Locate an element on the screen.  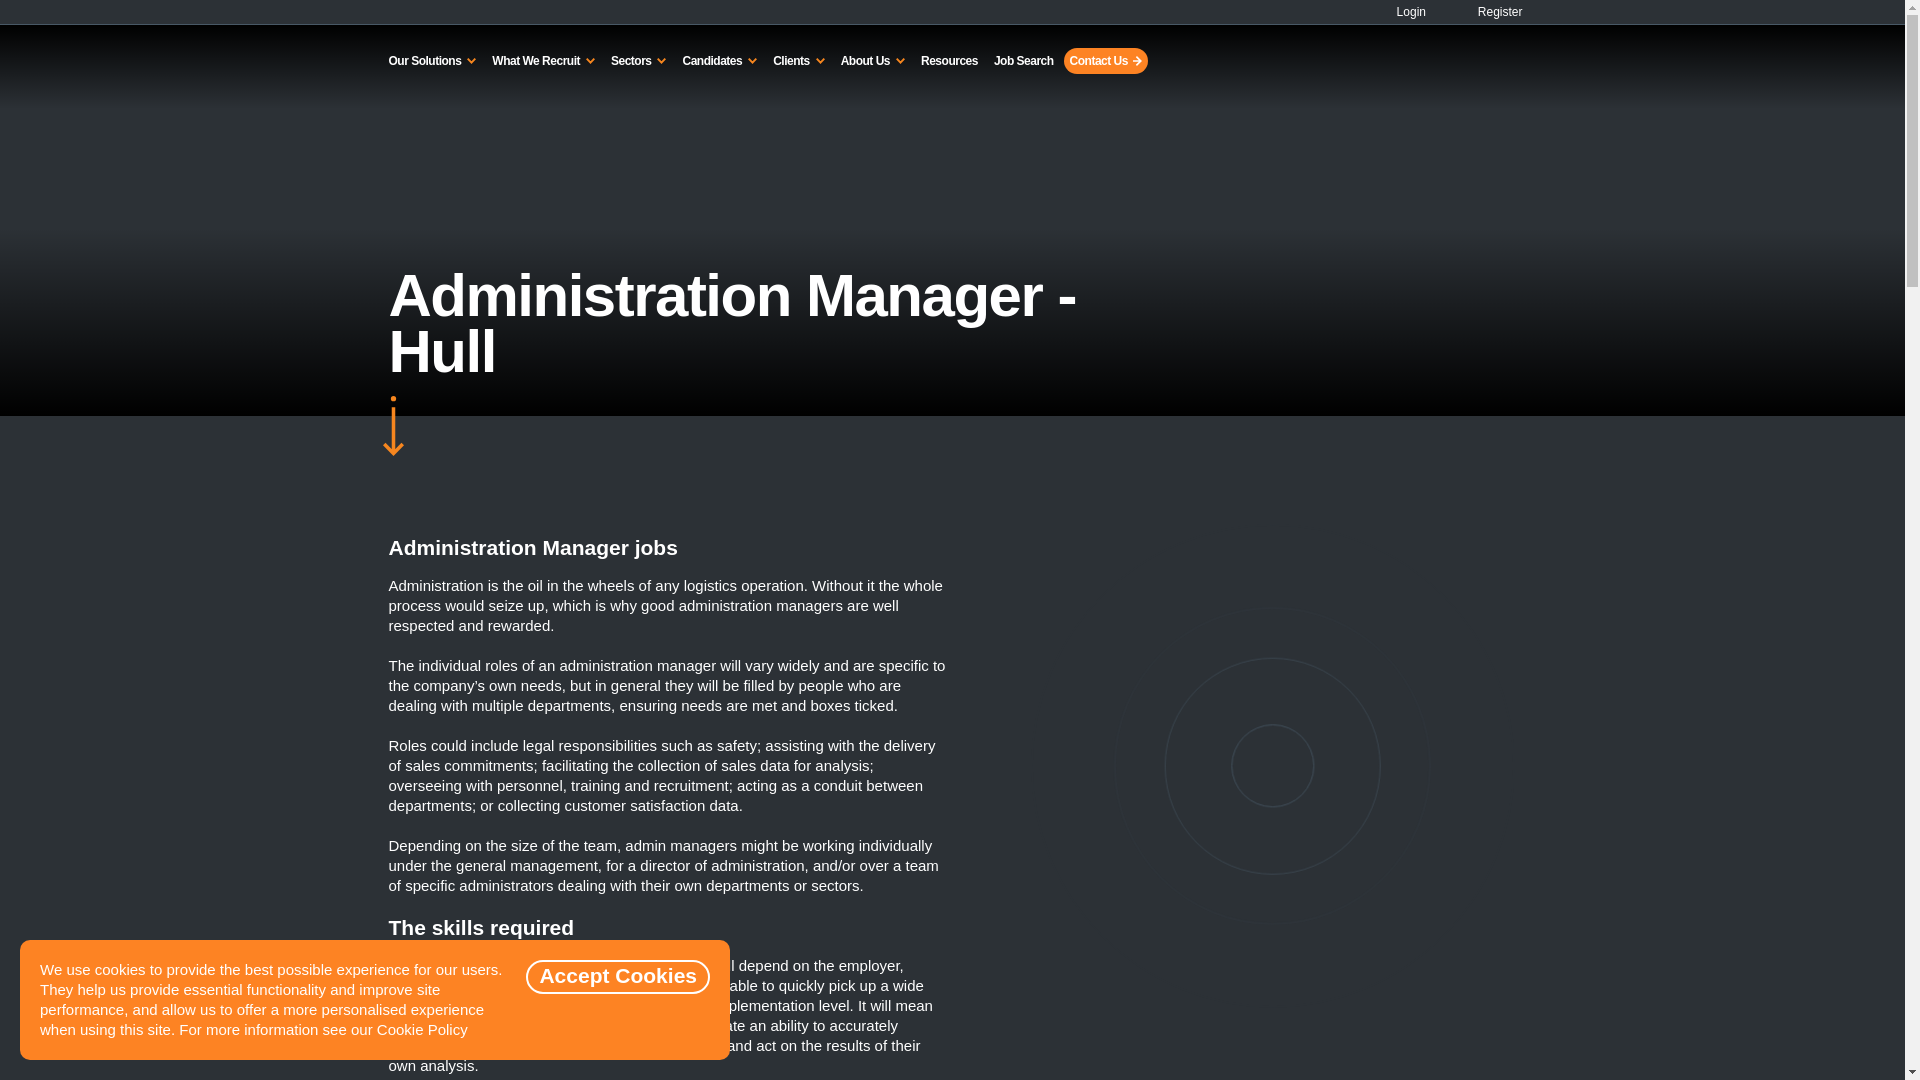
Our Solutions is located at coordinates (432, 60).